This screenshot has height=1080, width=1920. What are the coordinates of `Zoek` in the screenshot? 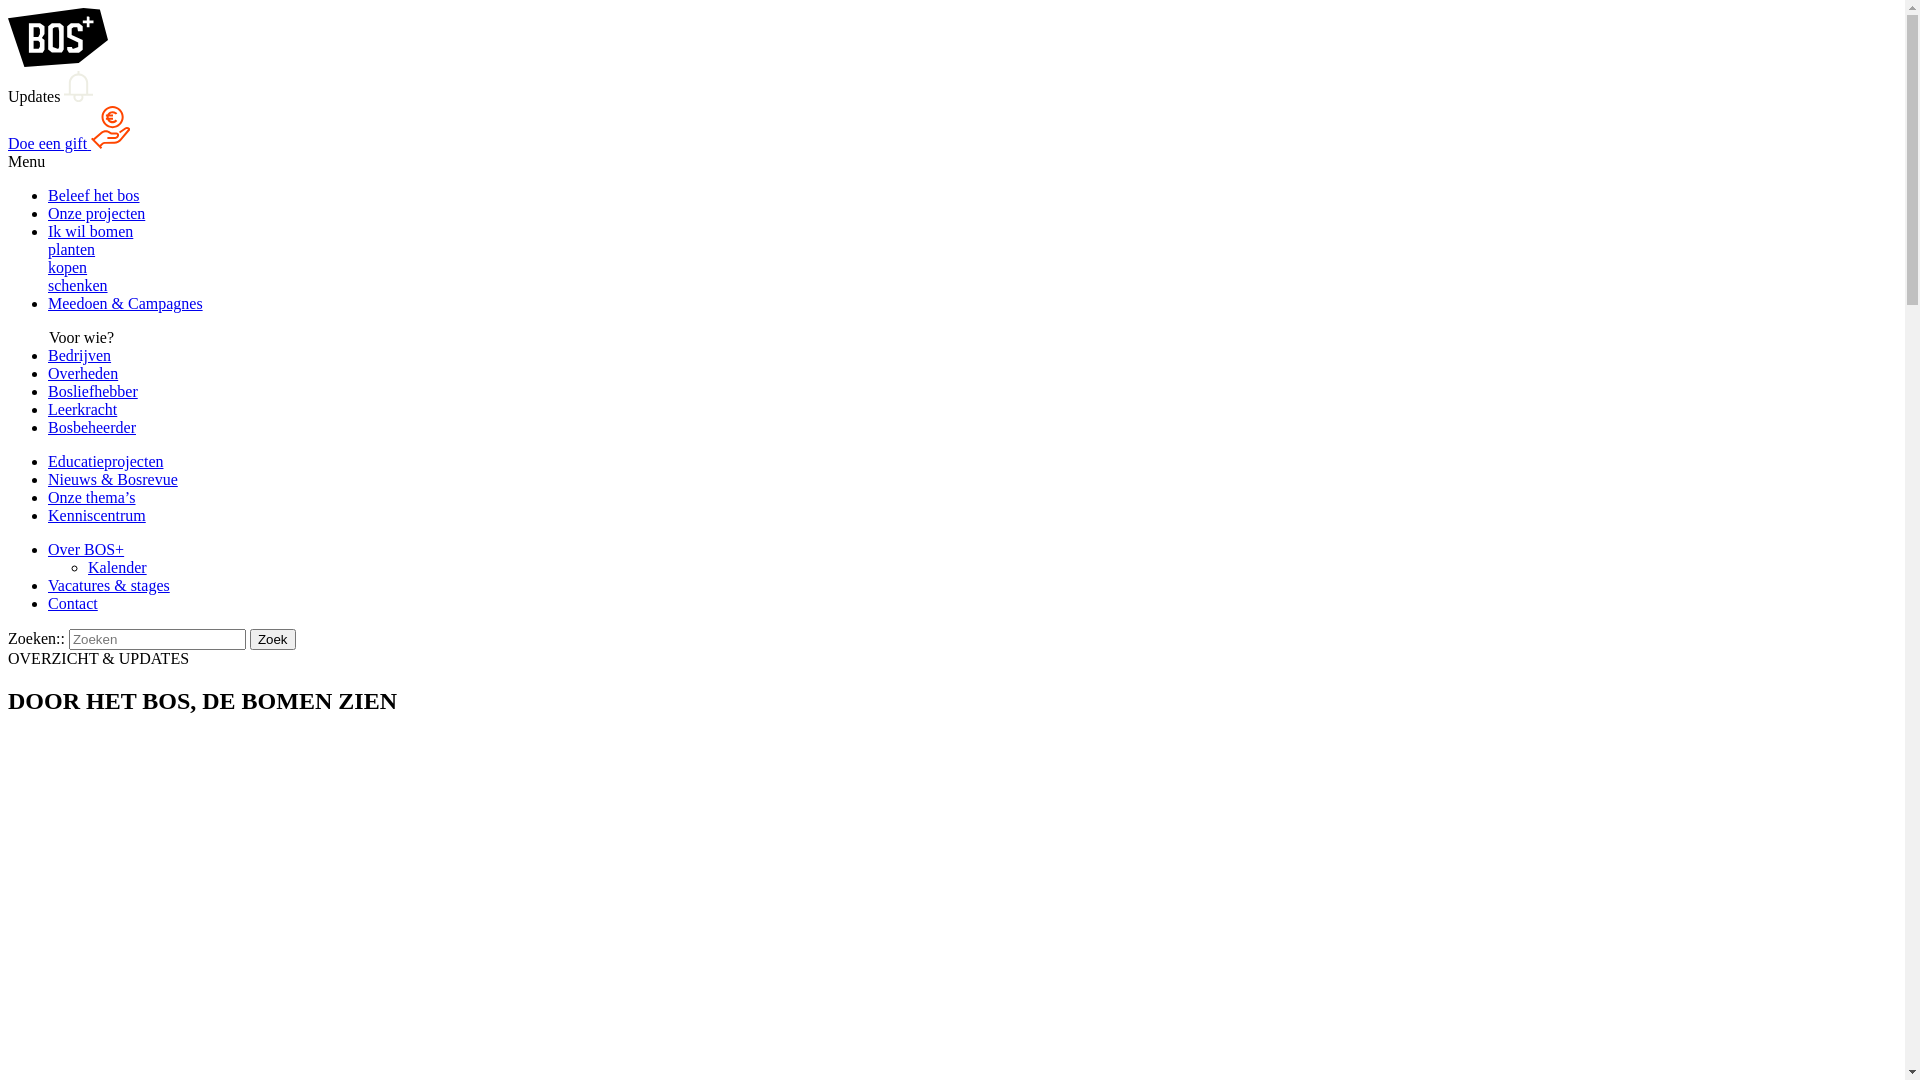 It's located at (273, 640).